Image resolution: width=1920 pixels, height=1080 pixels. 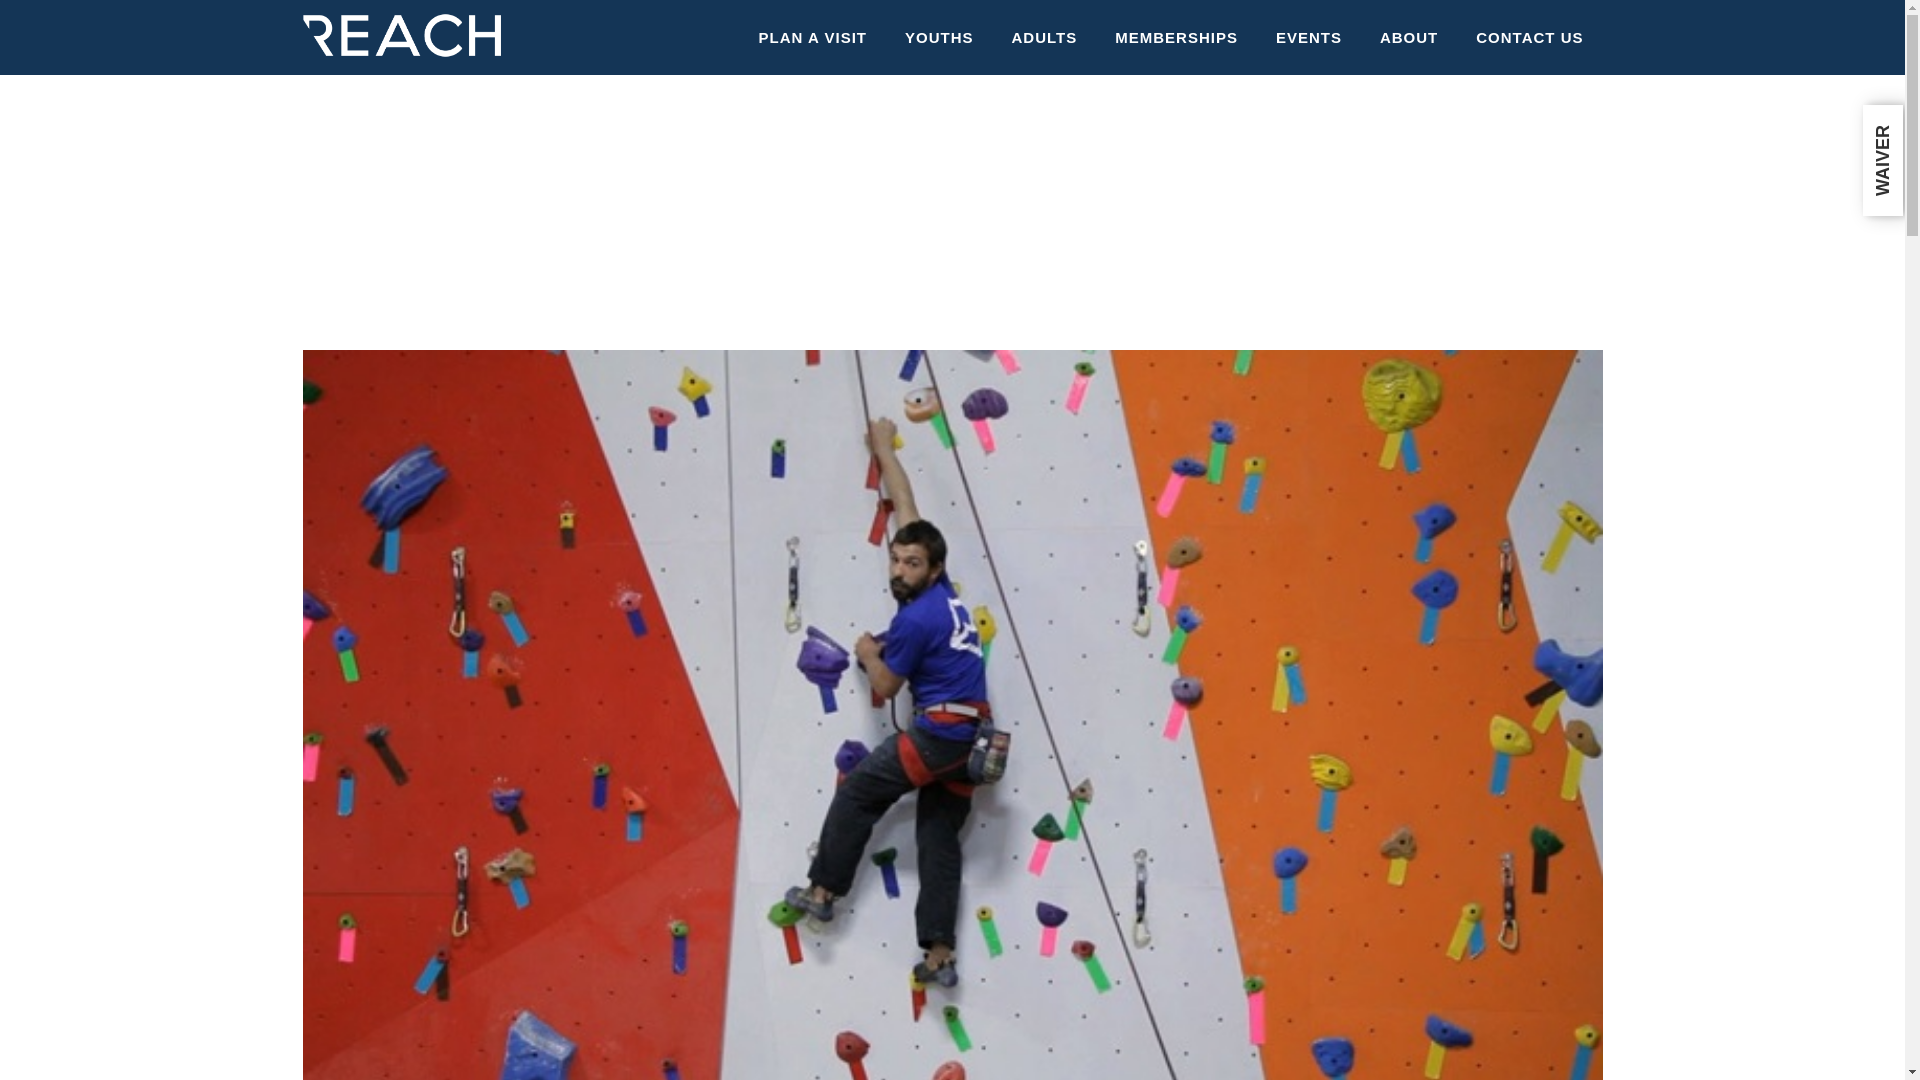 What do you see at coordinates (1044, 37) in the screenshot?
I see `ADULTS` at bounding box center [1044, 37].